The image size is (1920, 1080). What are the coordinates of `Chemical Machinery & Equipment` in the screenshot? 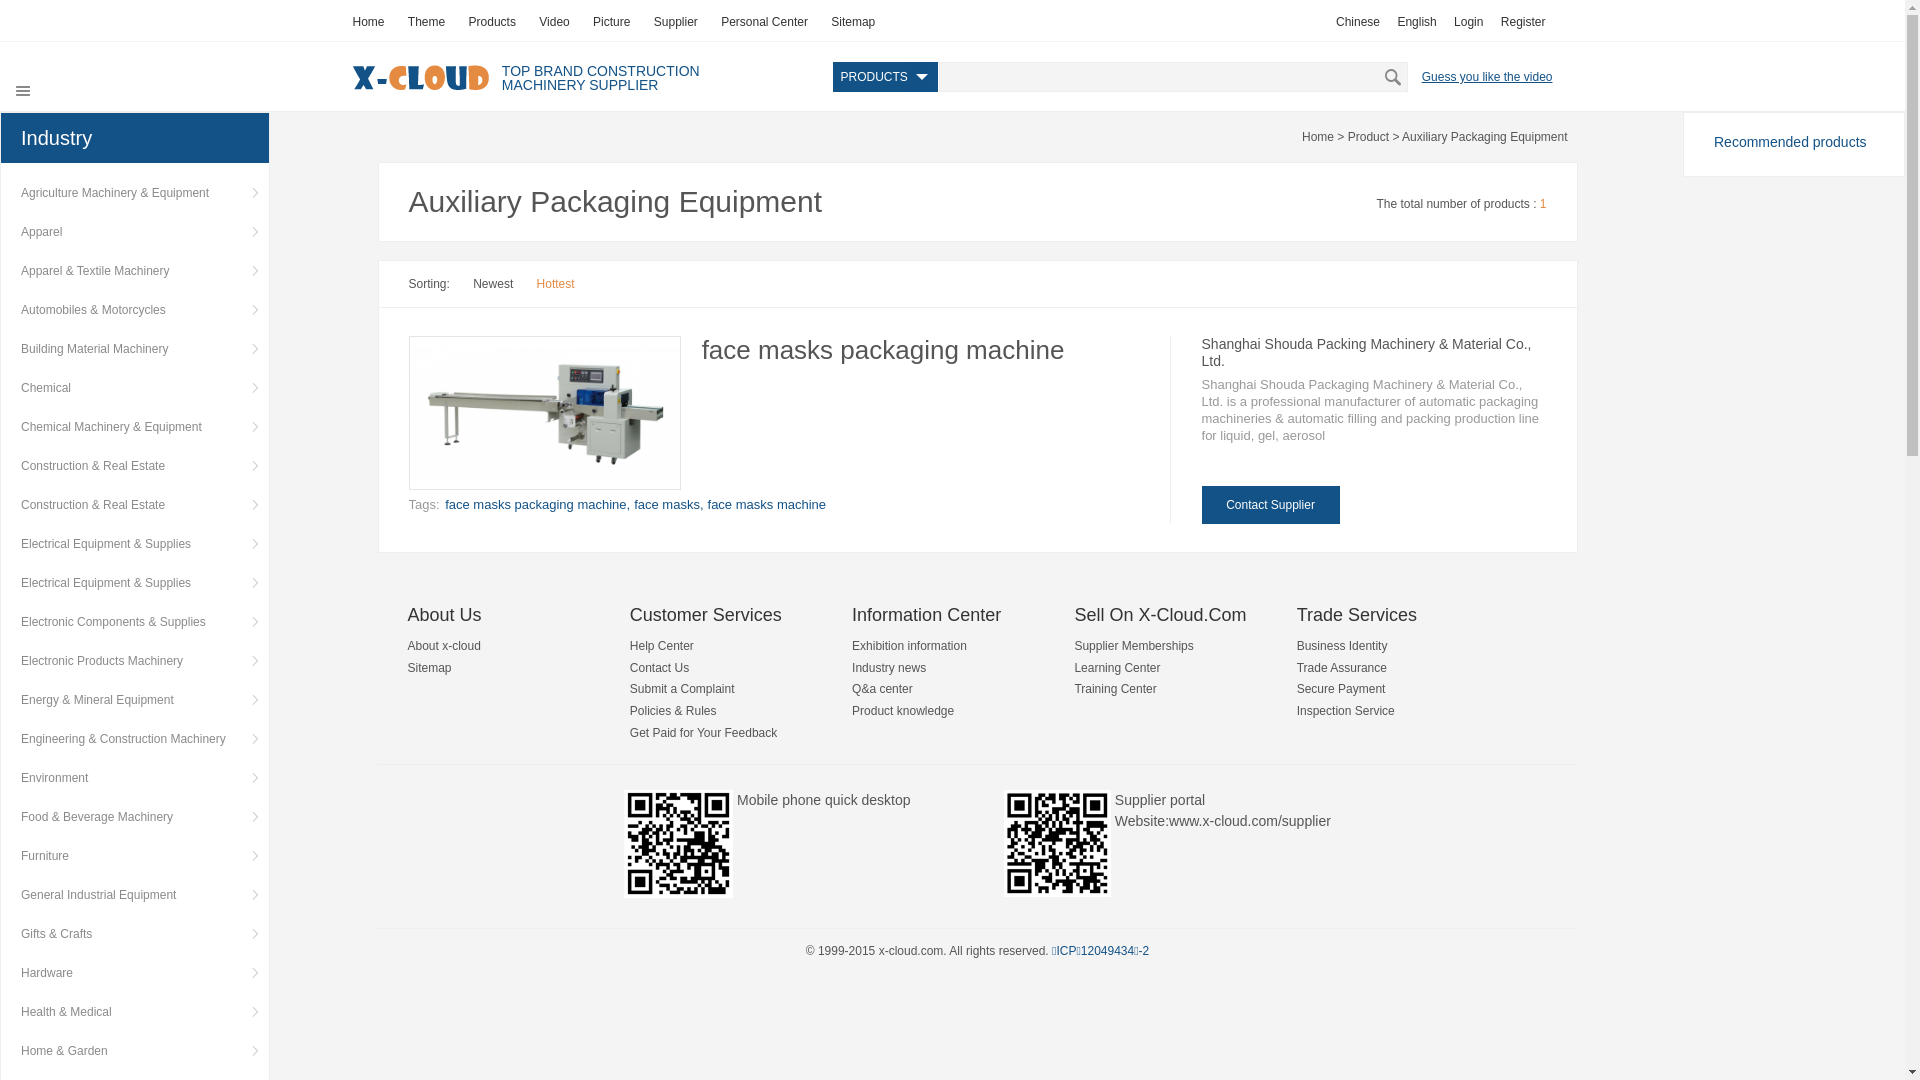 It's located at (135, 427).